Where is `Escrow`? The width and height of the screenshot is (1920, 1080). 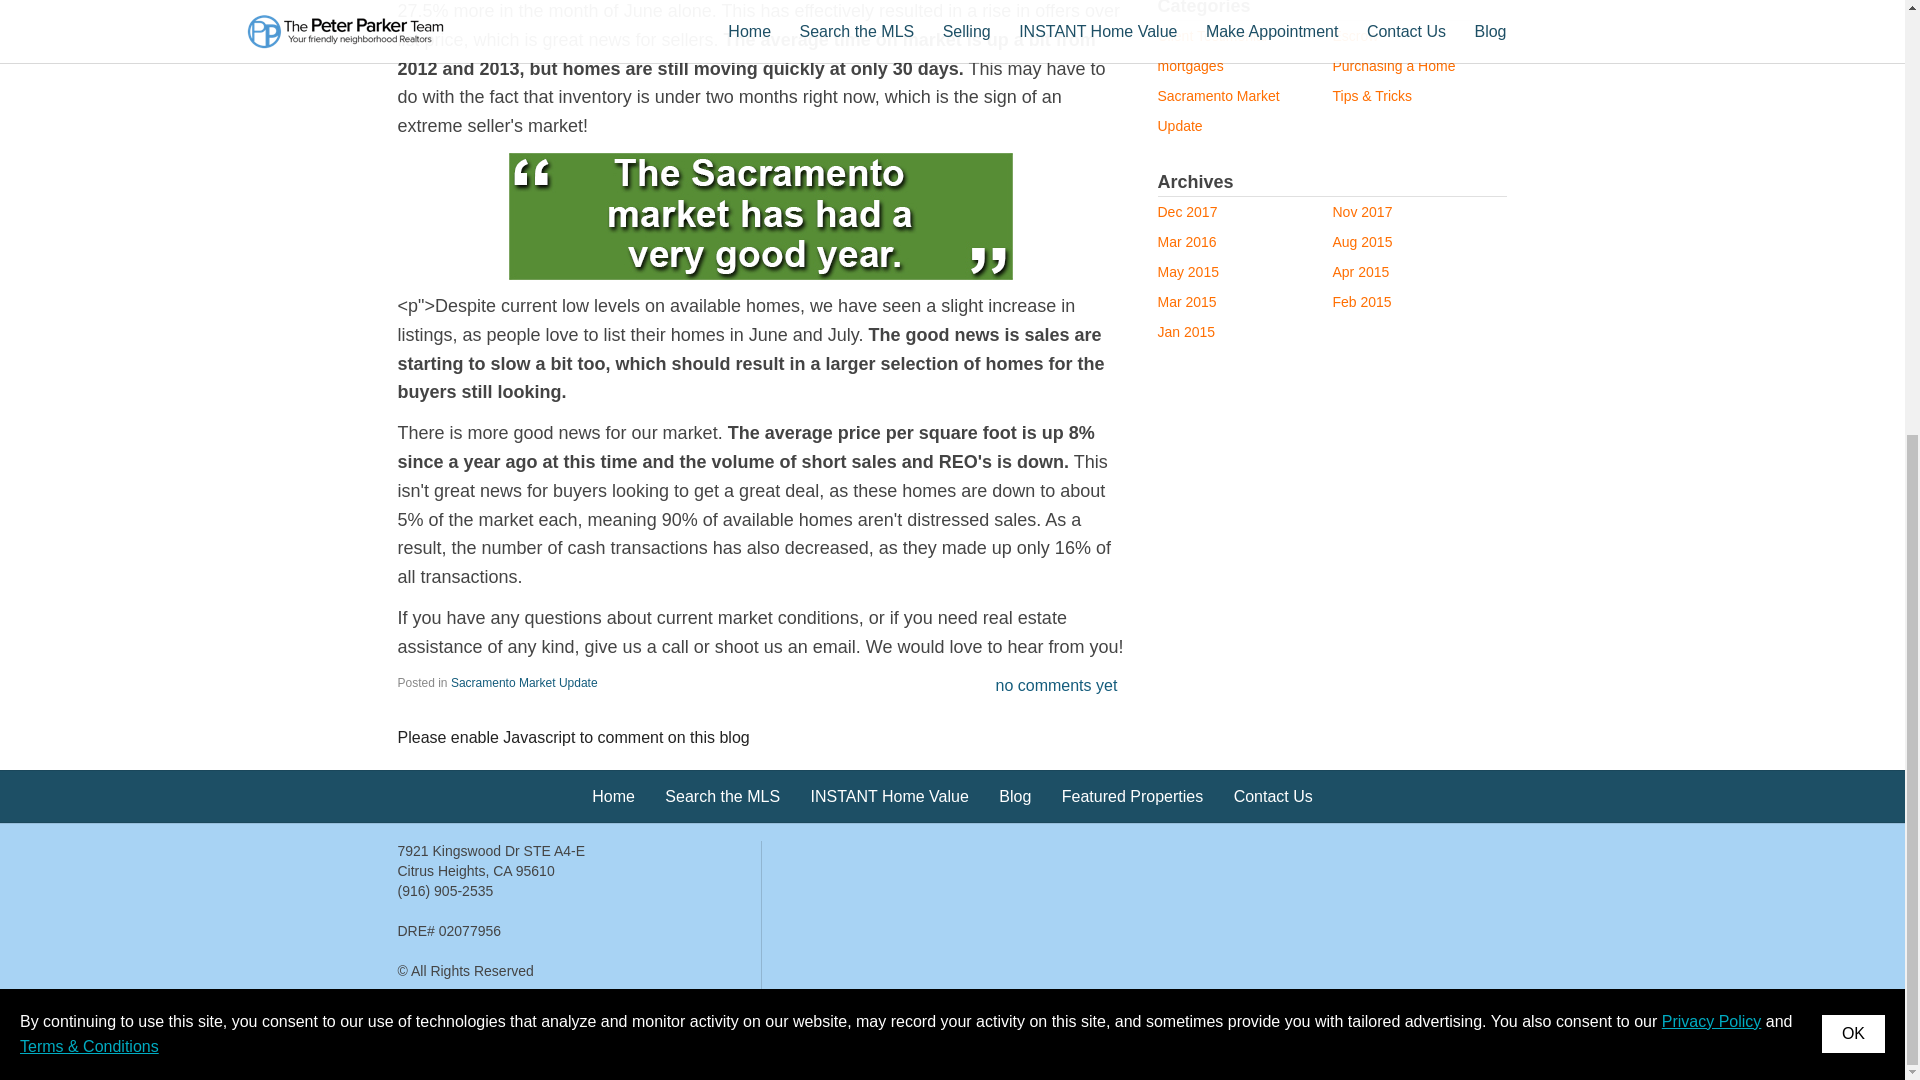
Escrow is located at coordinates (1355, 36).